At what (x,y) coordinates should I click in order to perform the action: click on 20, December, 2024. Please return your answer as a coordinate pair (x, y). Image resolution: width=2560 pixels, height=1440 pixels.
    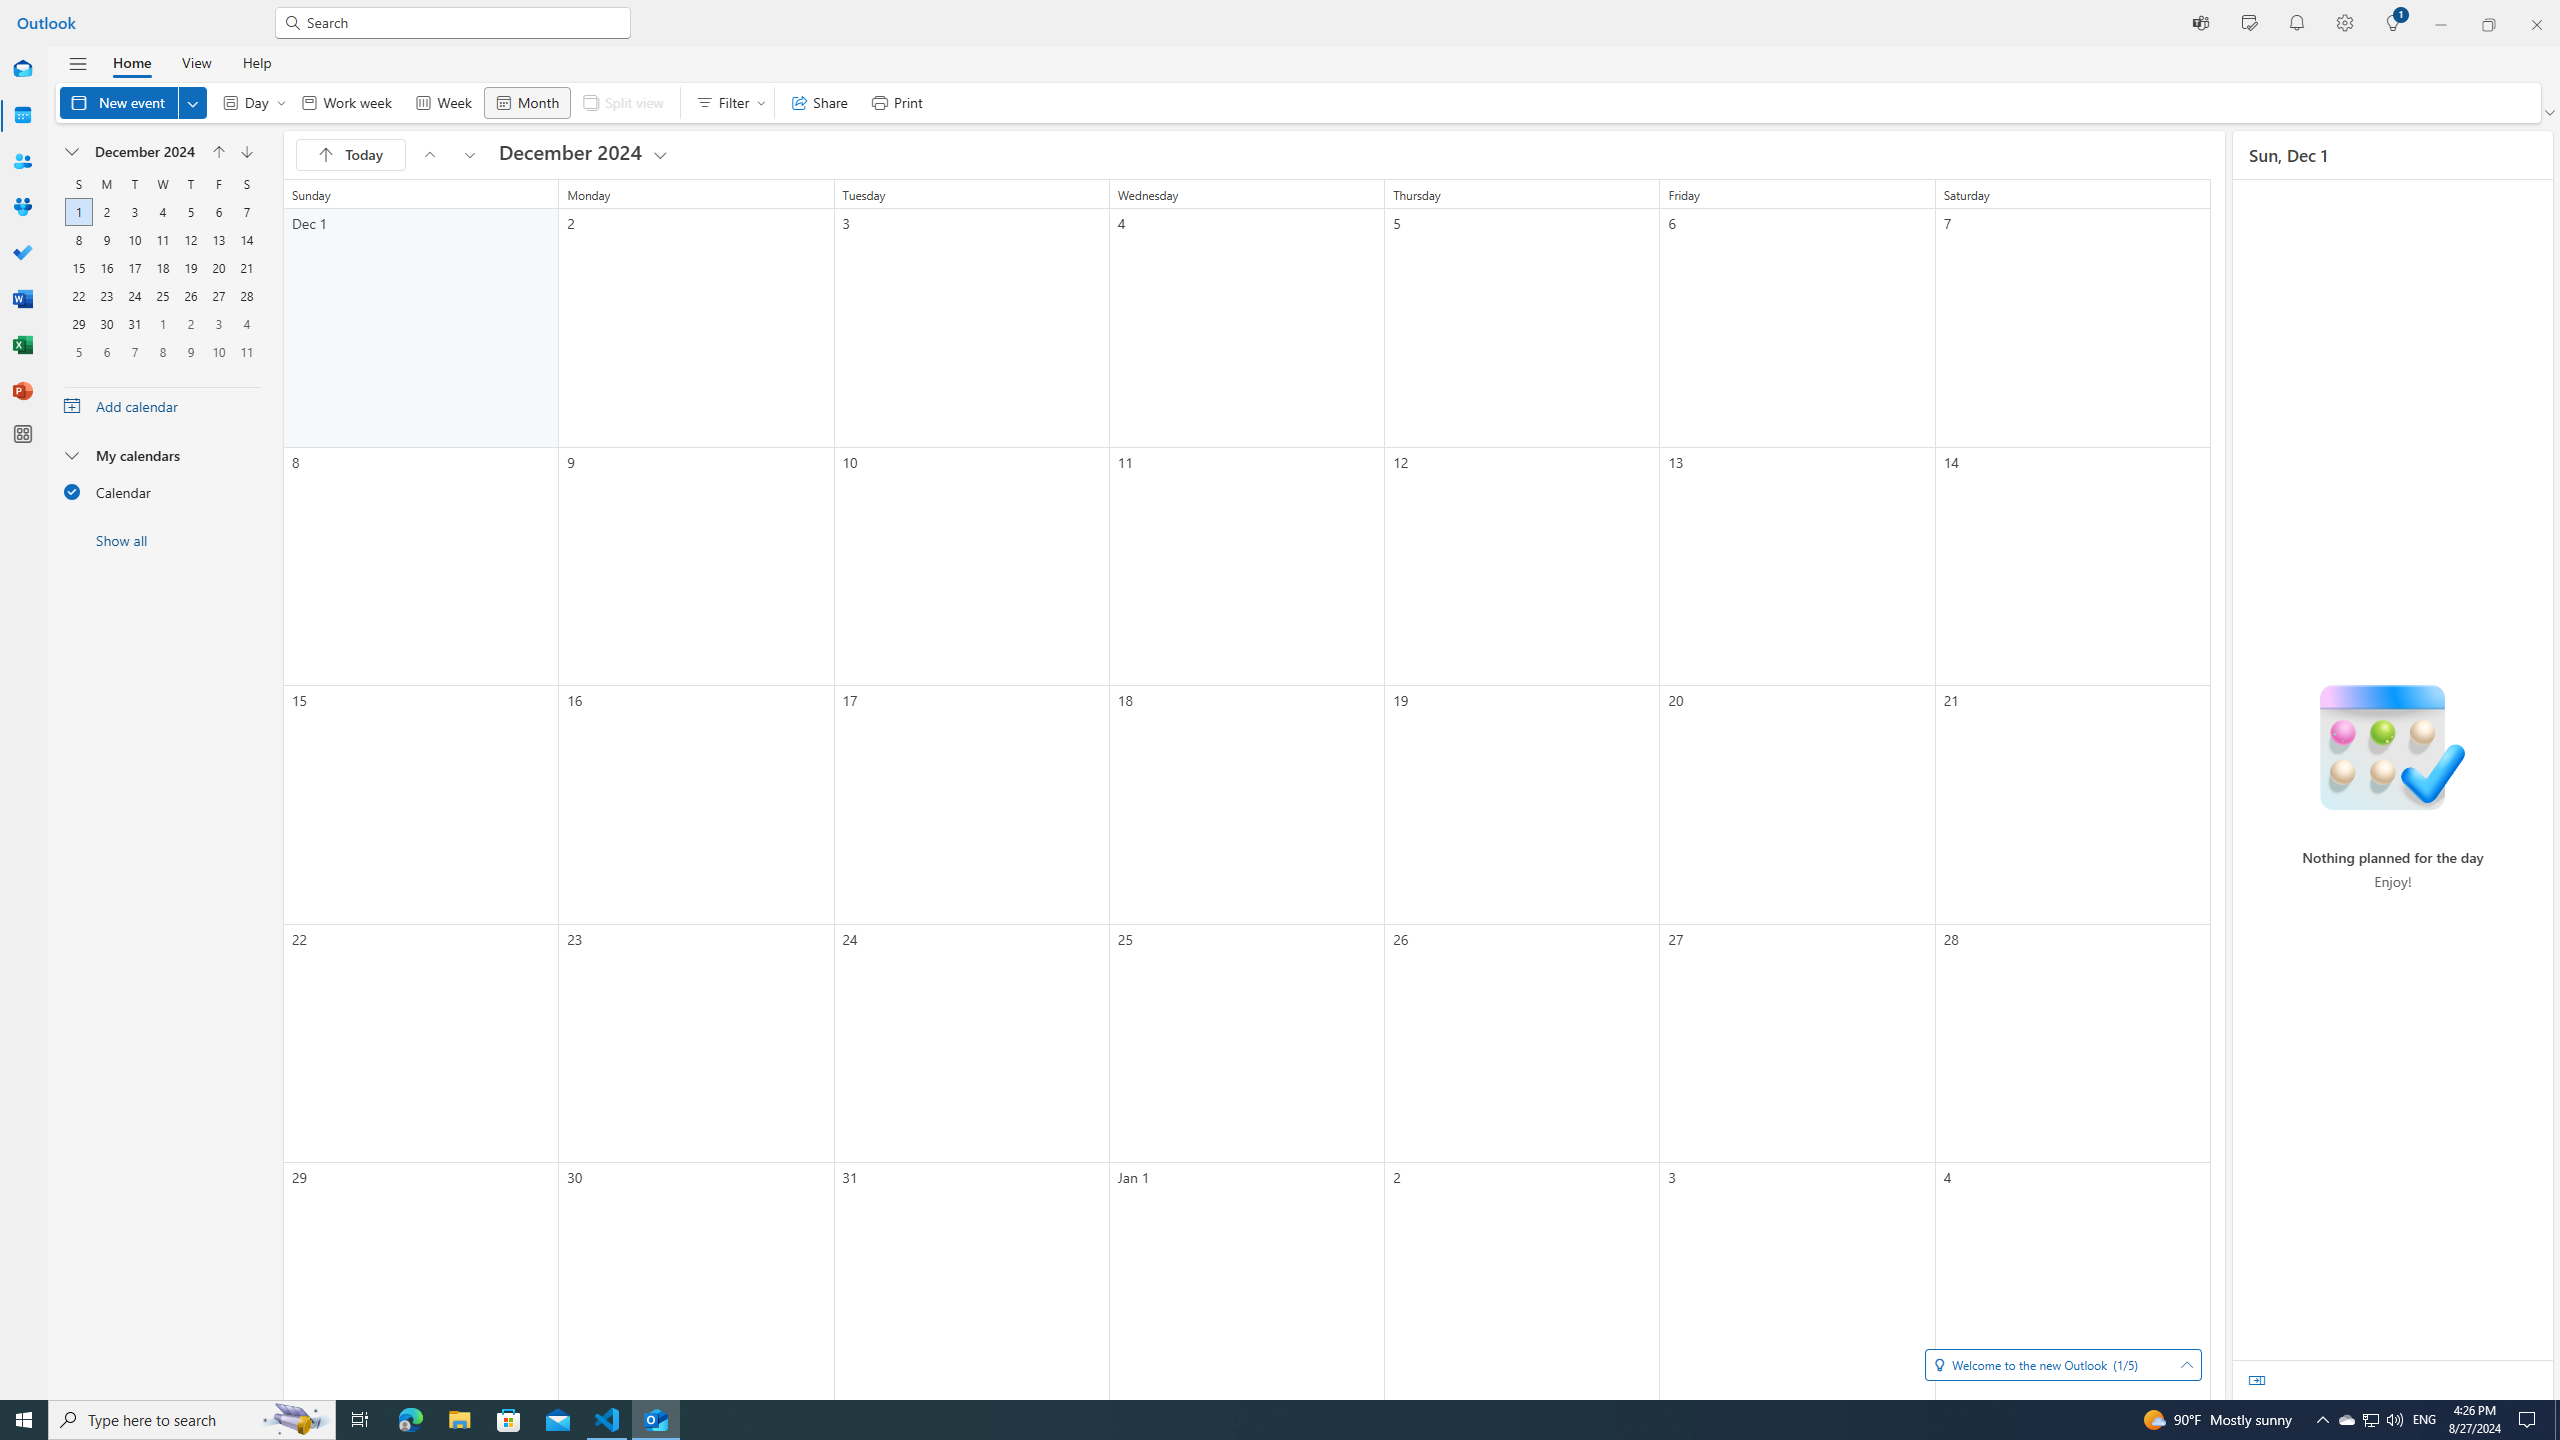
    Looking at the image, I should click on (218, 268).